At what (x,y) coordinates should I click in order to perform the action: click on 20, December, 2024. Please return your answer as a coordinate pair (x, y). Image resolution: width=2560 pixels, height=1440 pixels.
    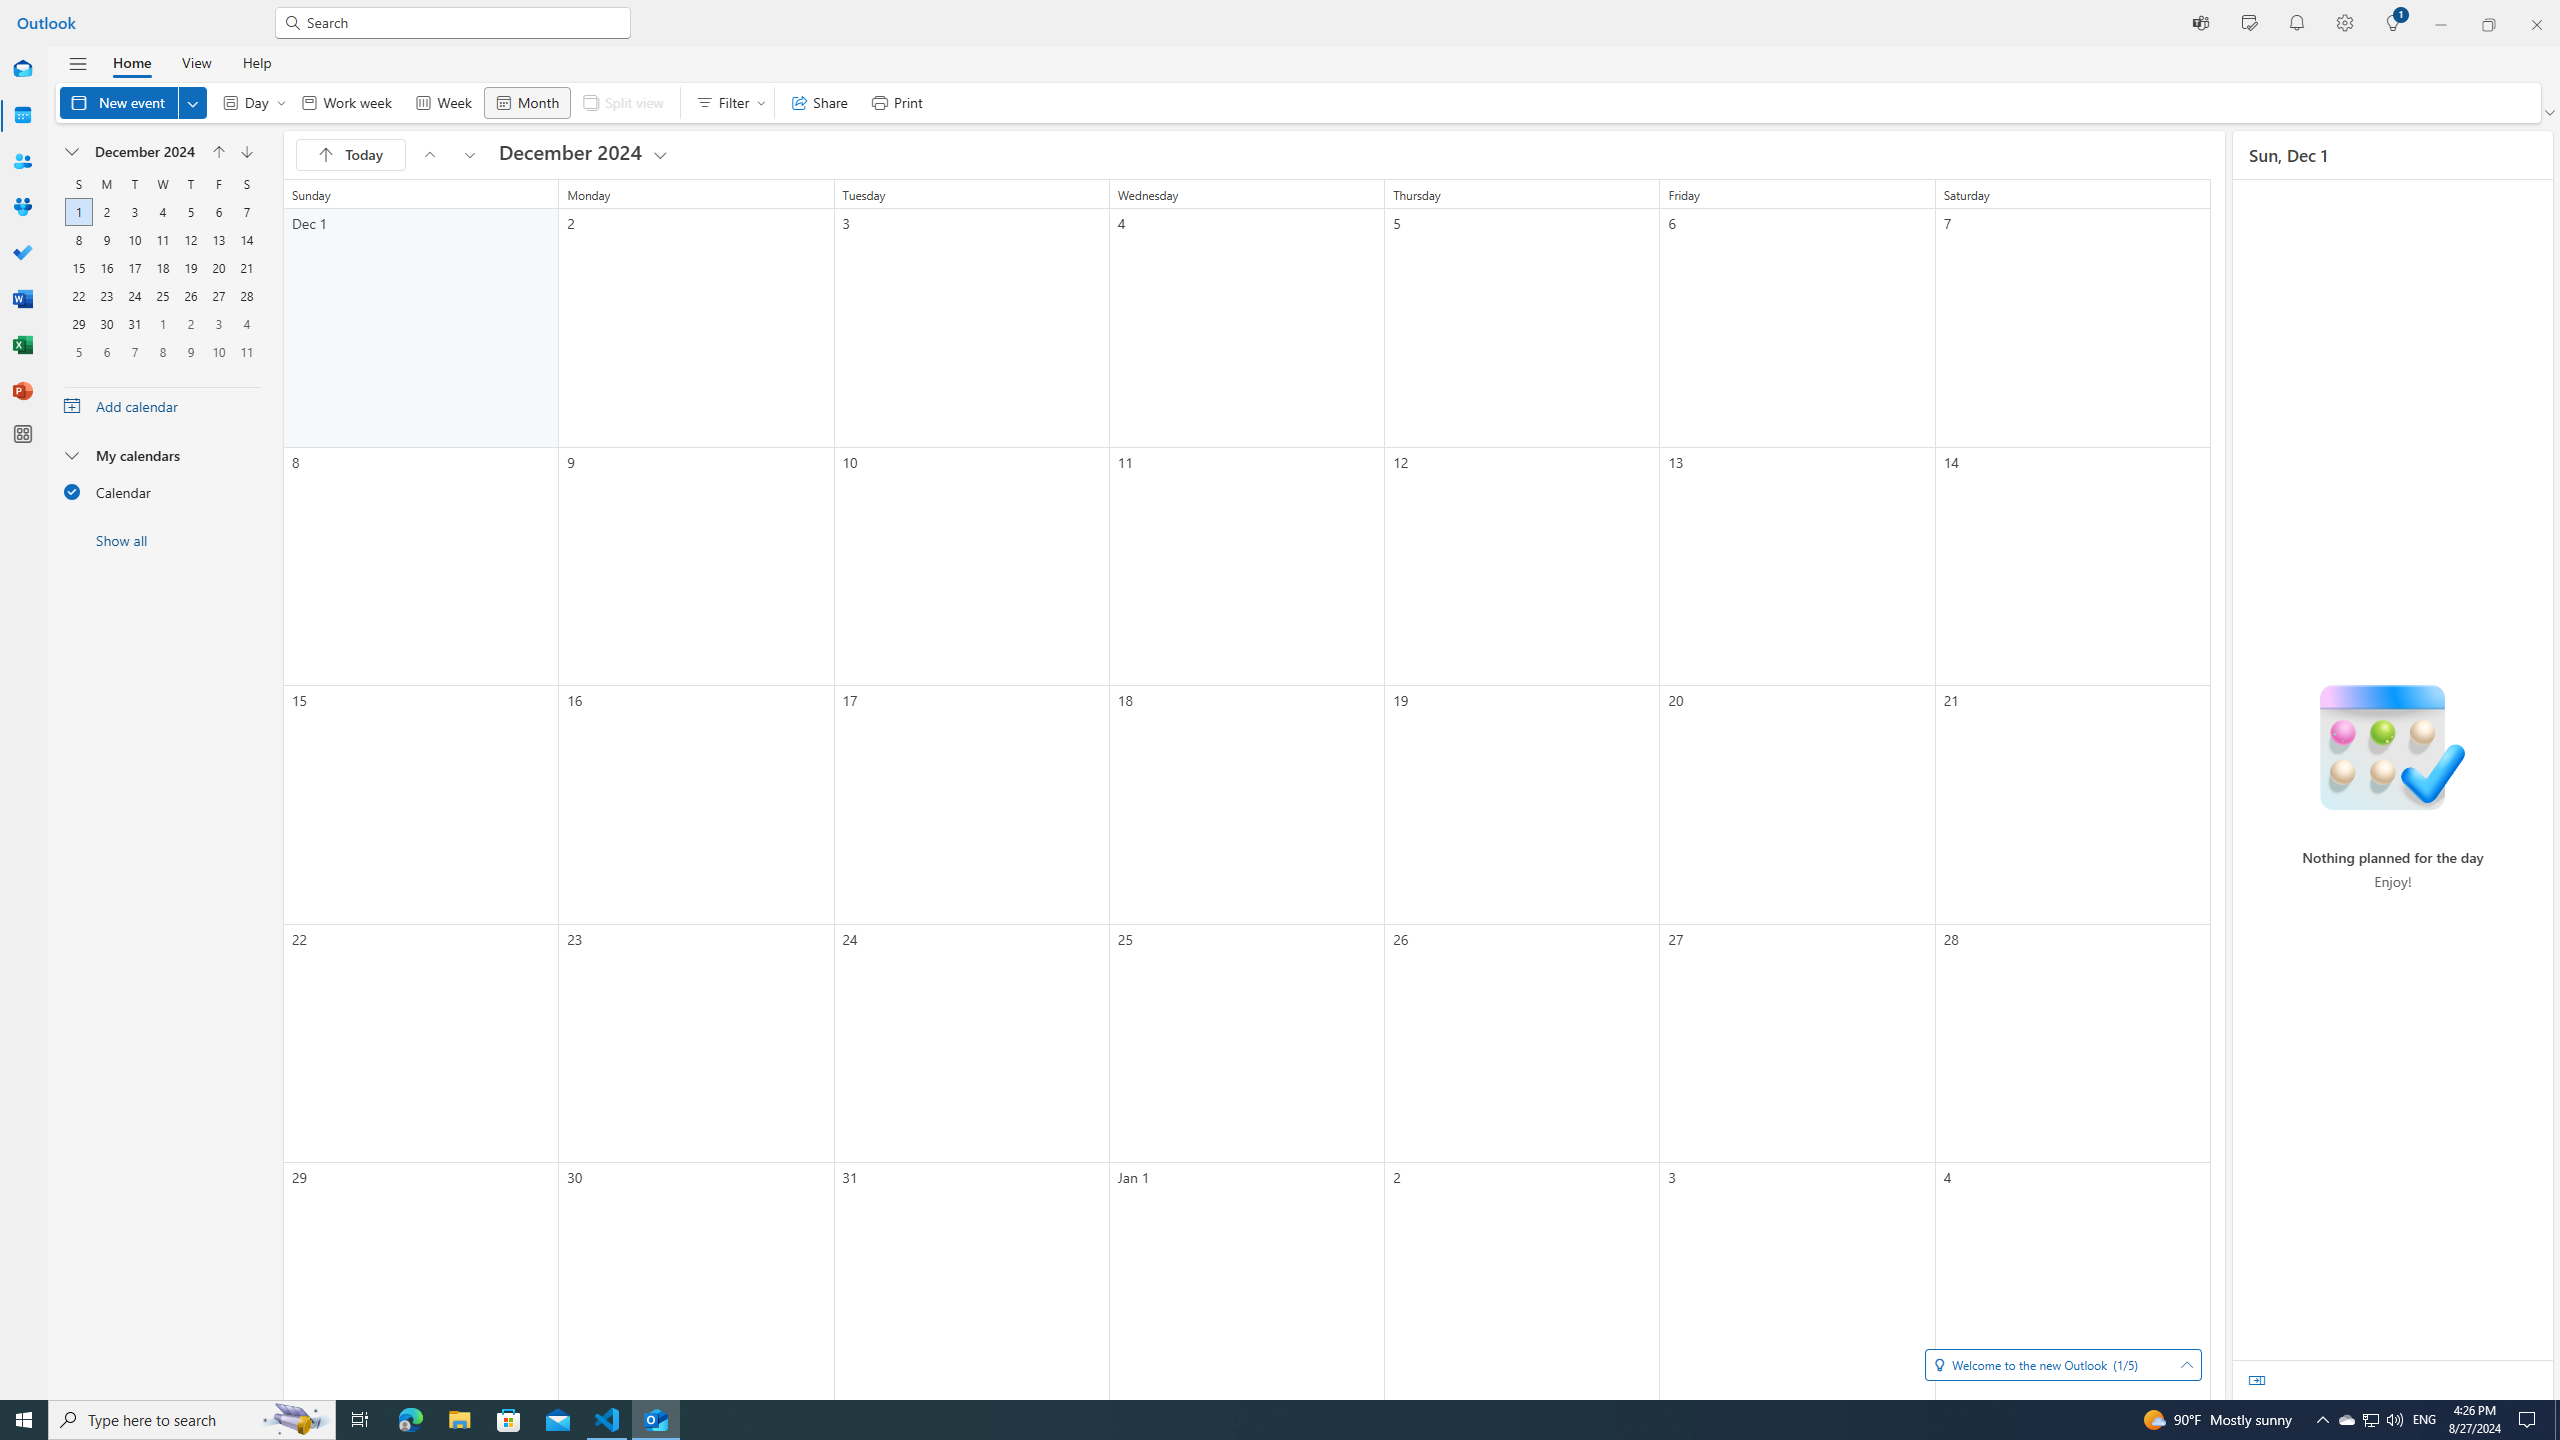
    Looking at the image, I should click on (218, 268).